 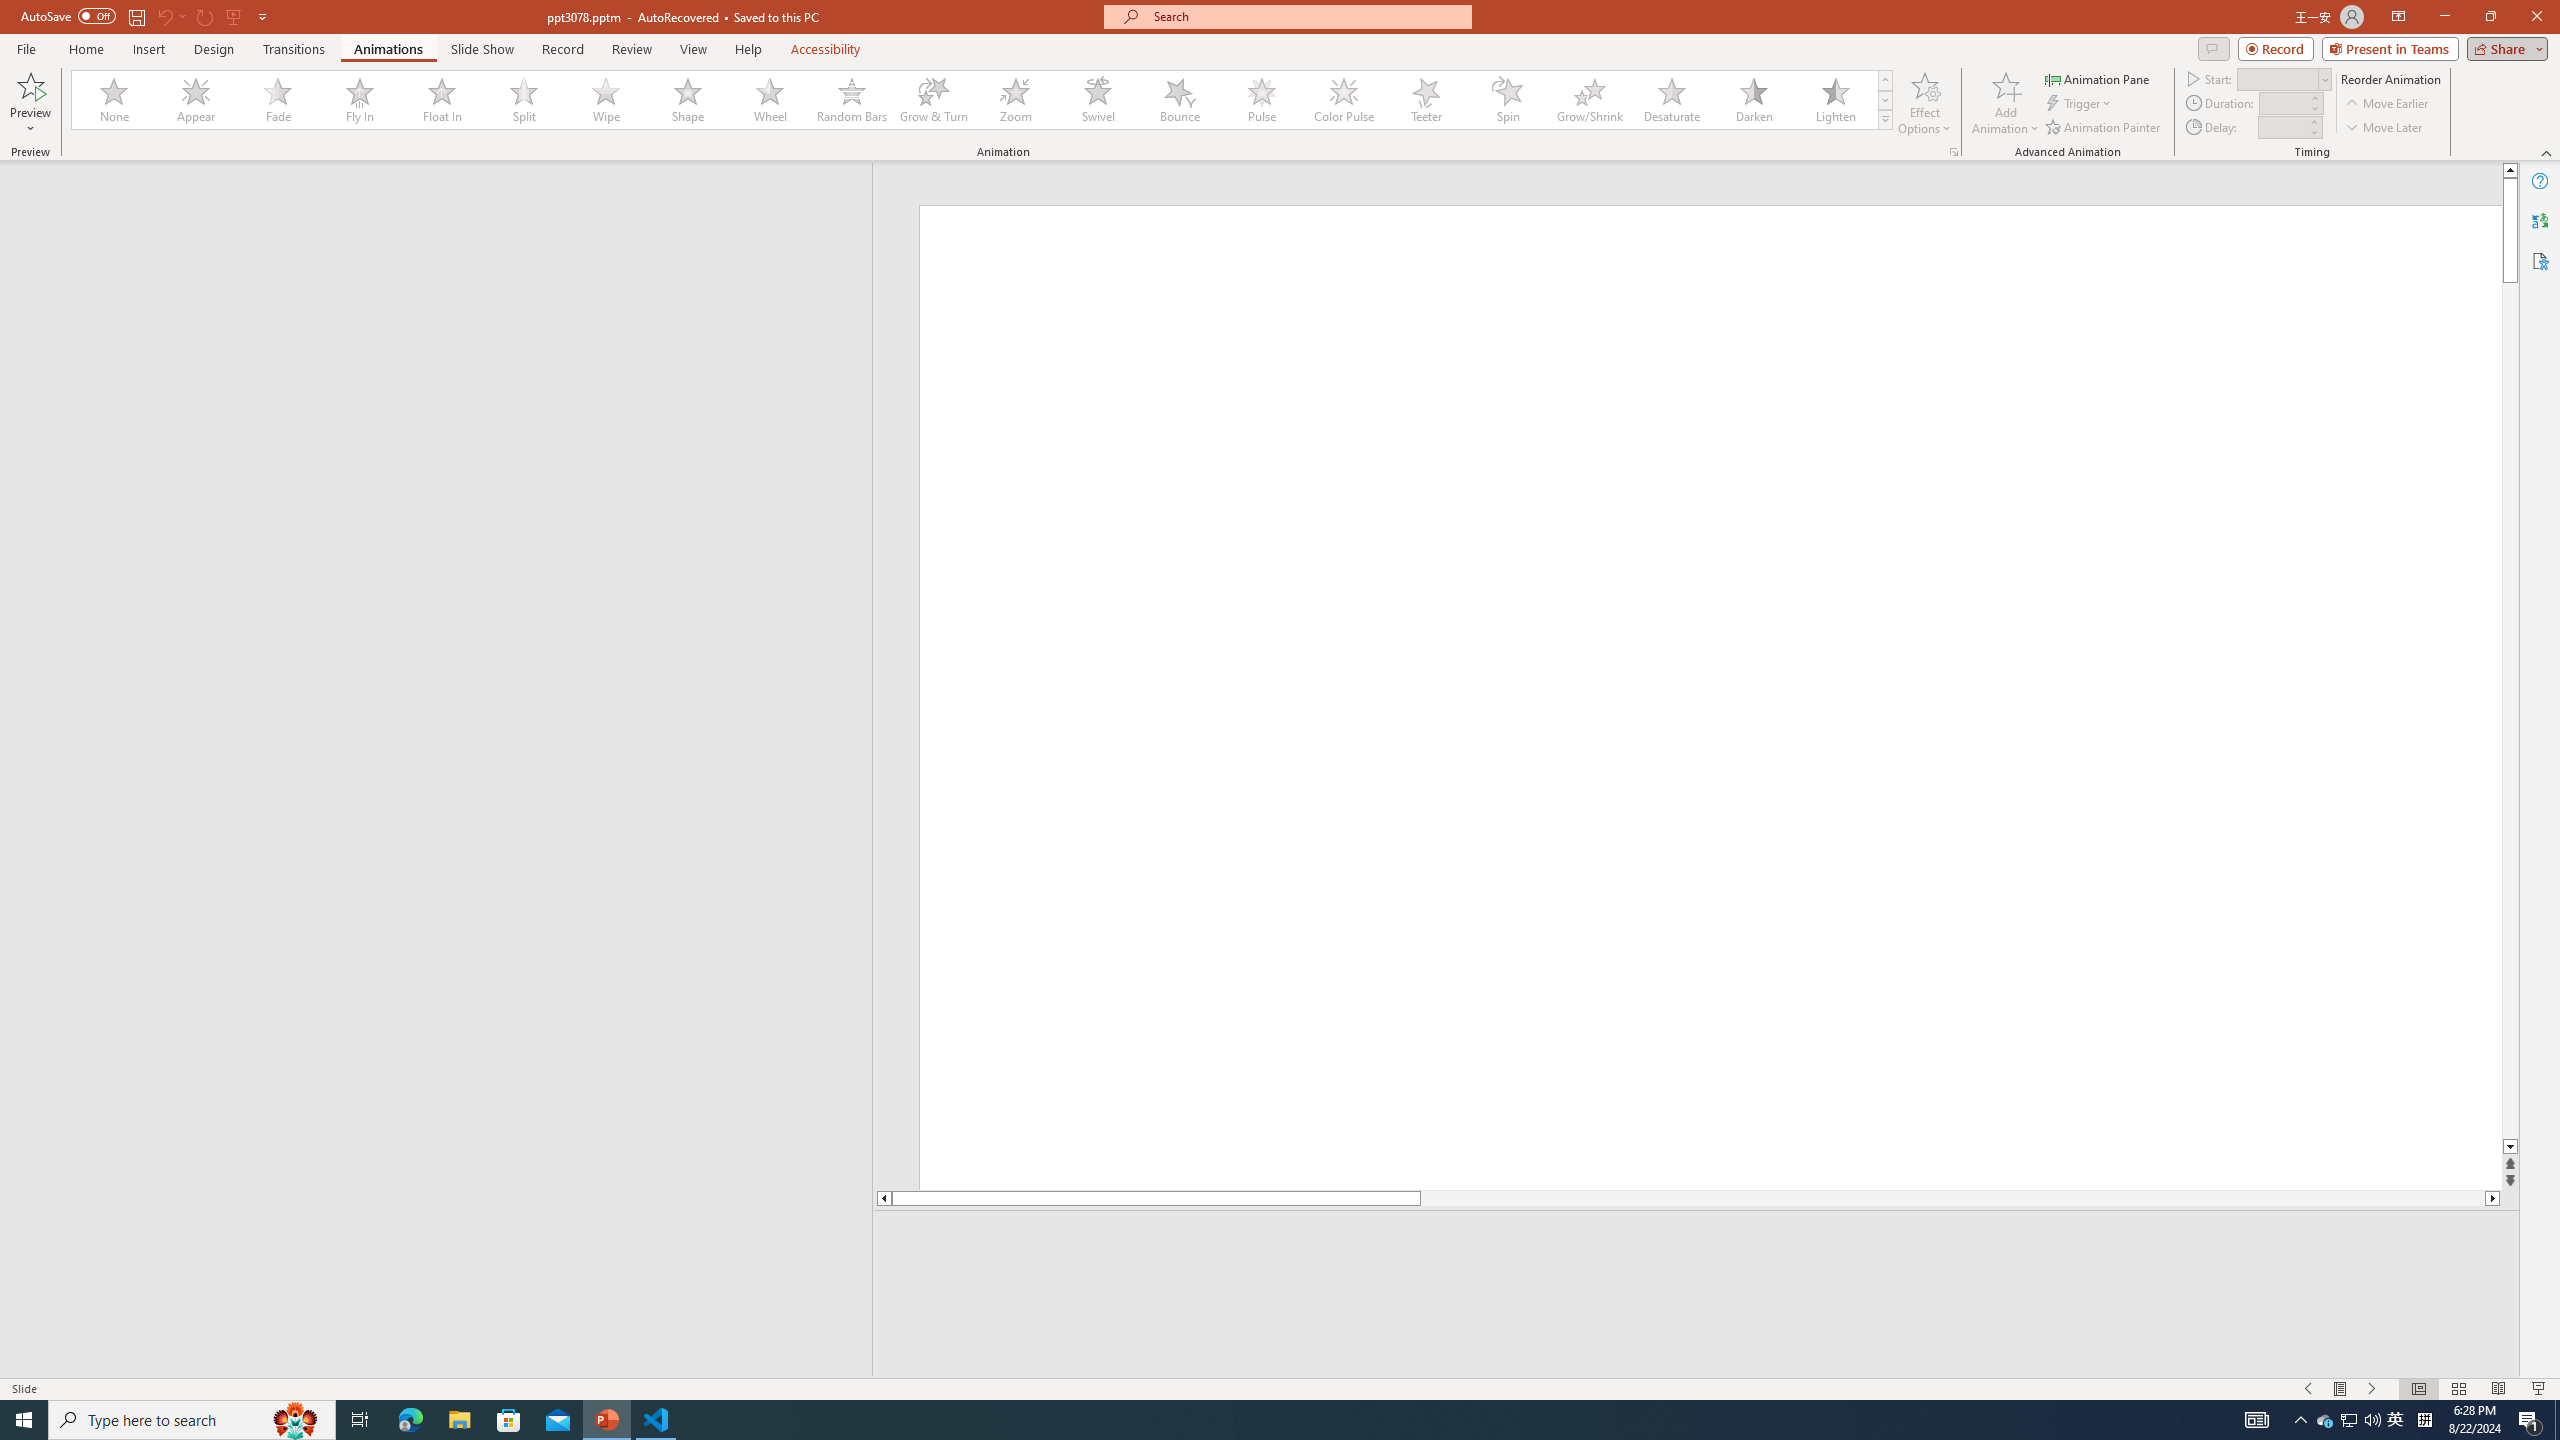 What do you see at coordinates (442, 100) in the screenshot?
I see `Float In` at bounding box center [442, 100].